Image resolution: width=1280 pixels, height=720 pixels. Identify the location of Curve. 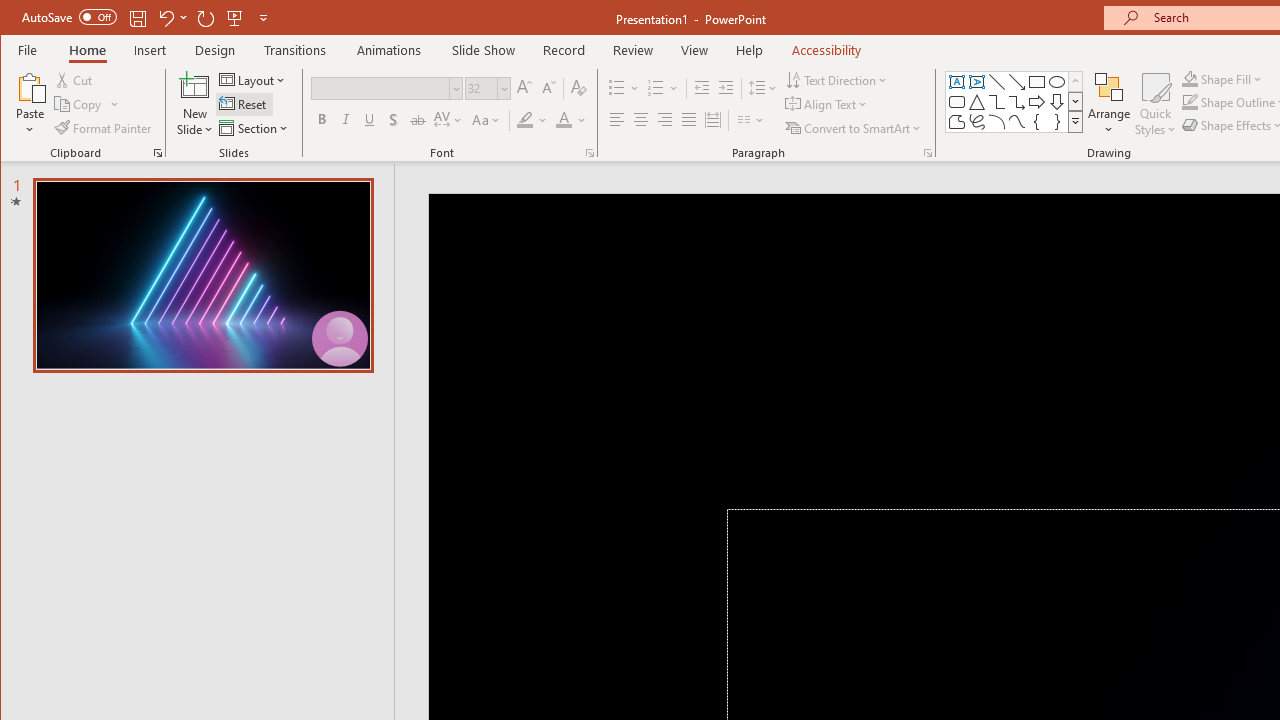
(1016, 122).